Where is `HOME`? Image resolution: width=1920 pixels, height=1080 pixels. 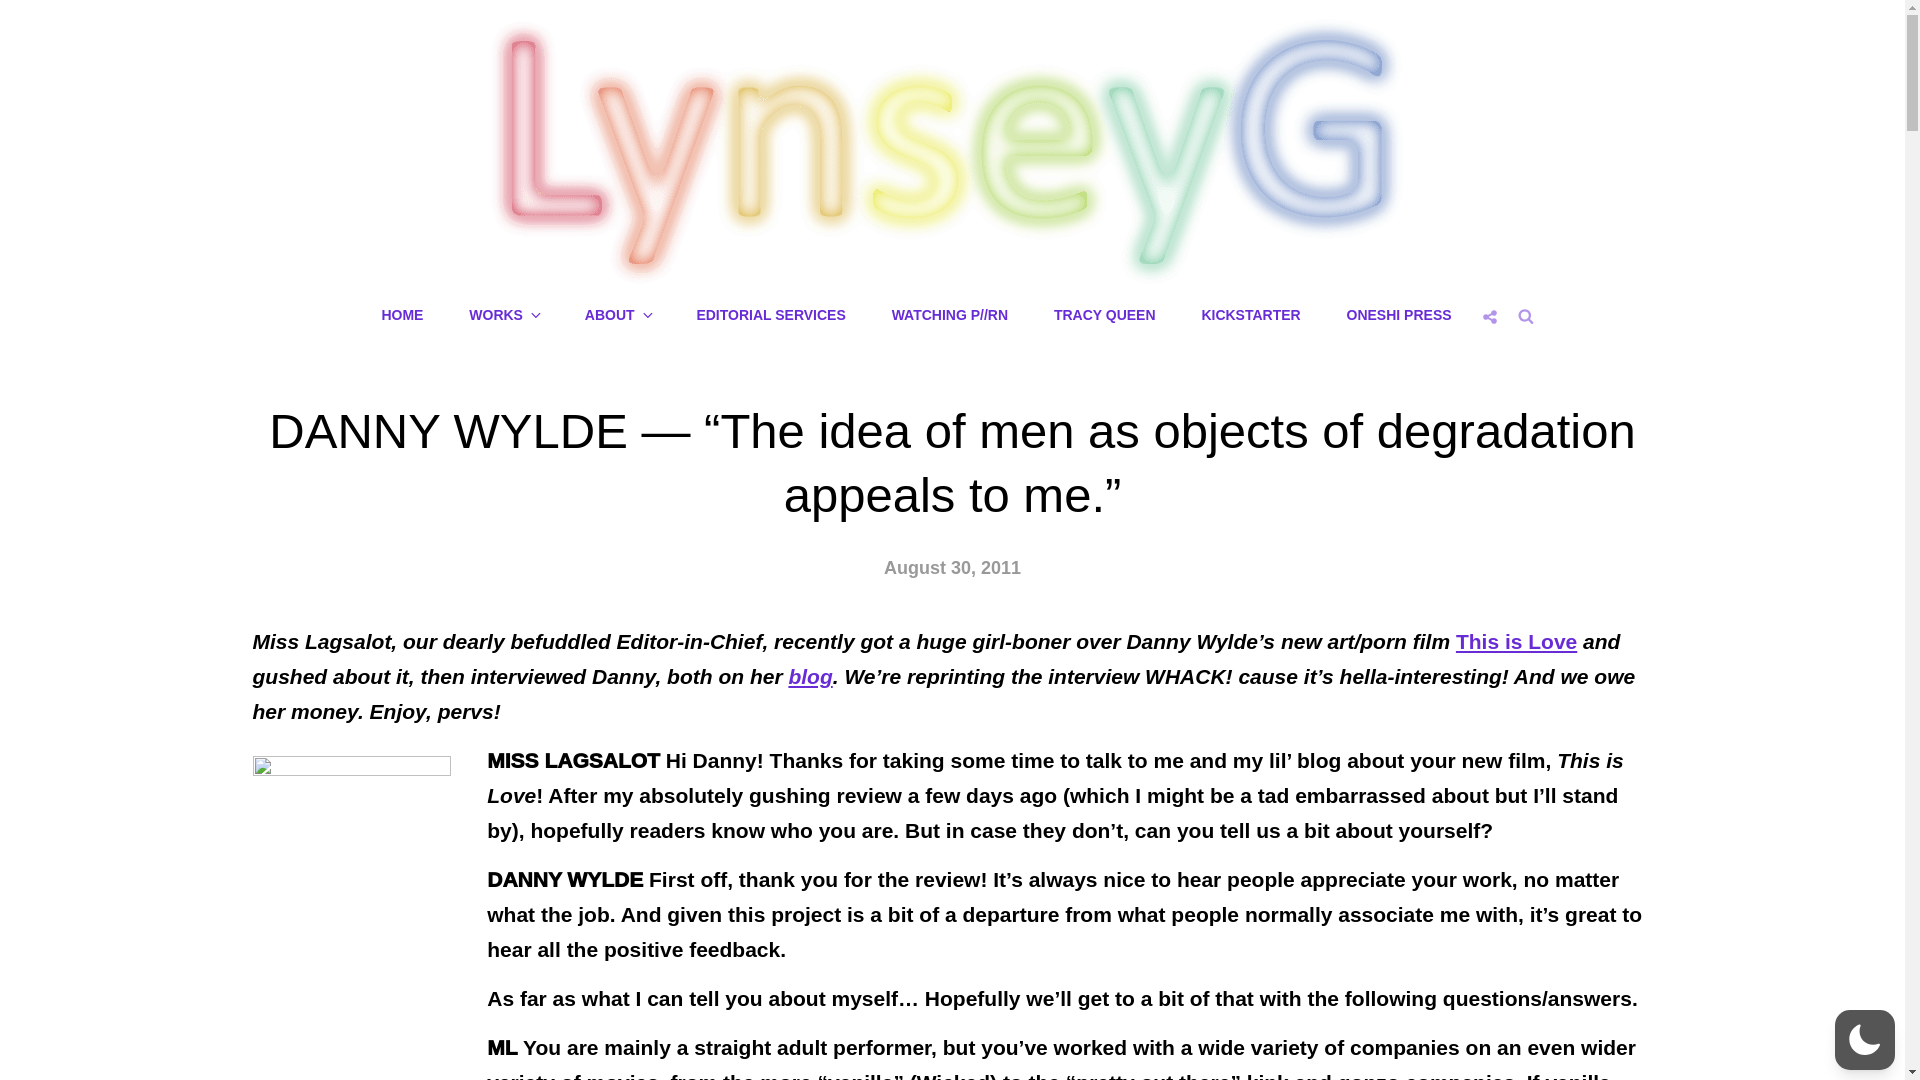 HOME is located at coordinates (402, 315).